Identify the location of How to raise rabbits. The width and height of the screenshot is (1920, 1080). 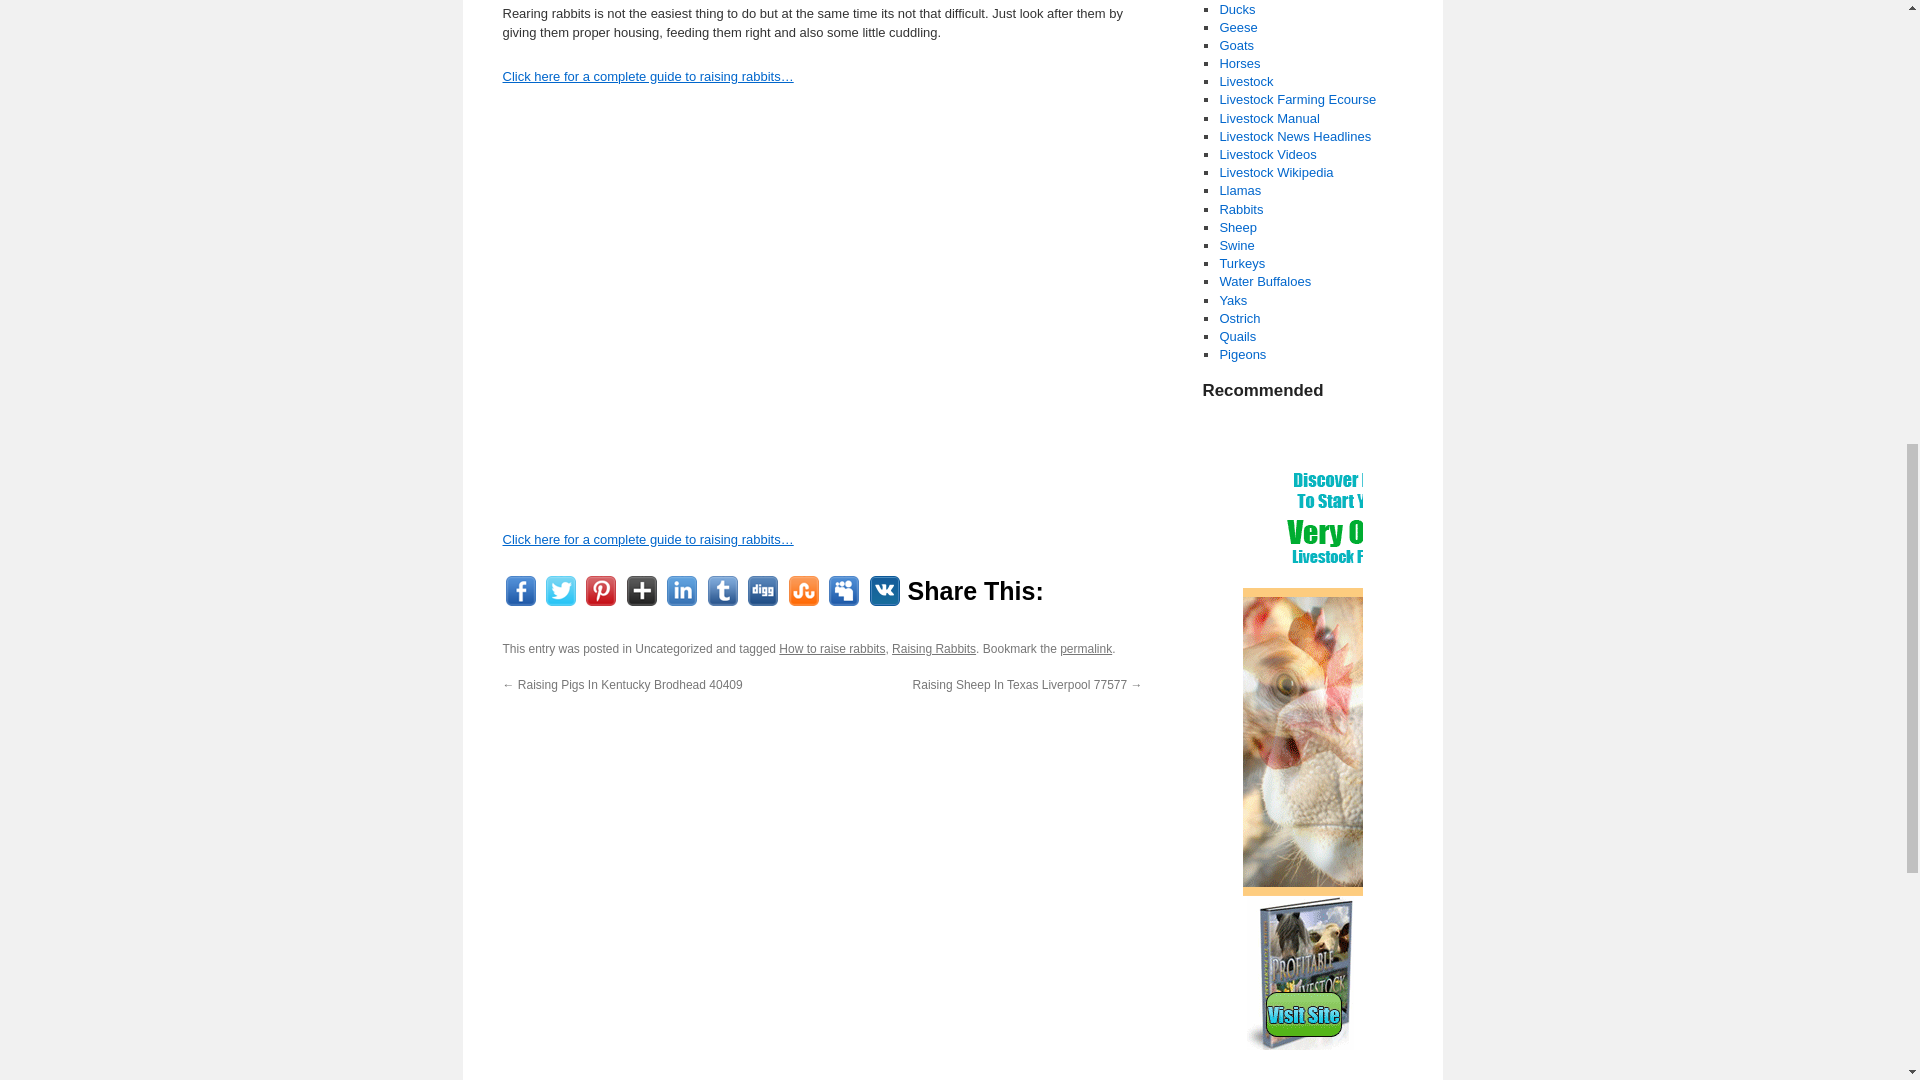
(832, 648).